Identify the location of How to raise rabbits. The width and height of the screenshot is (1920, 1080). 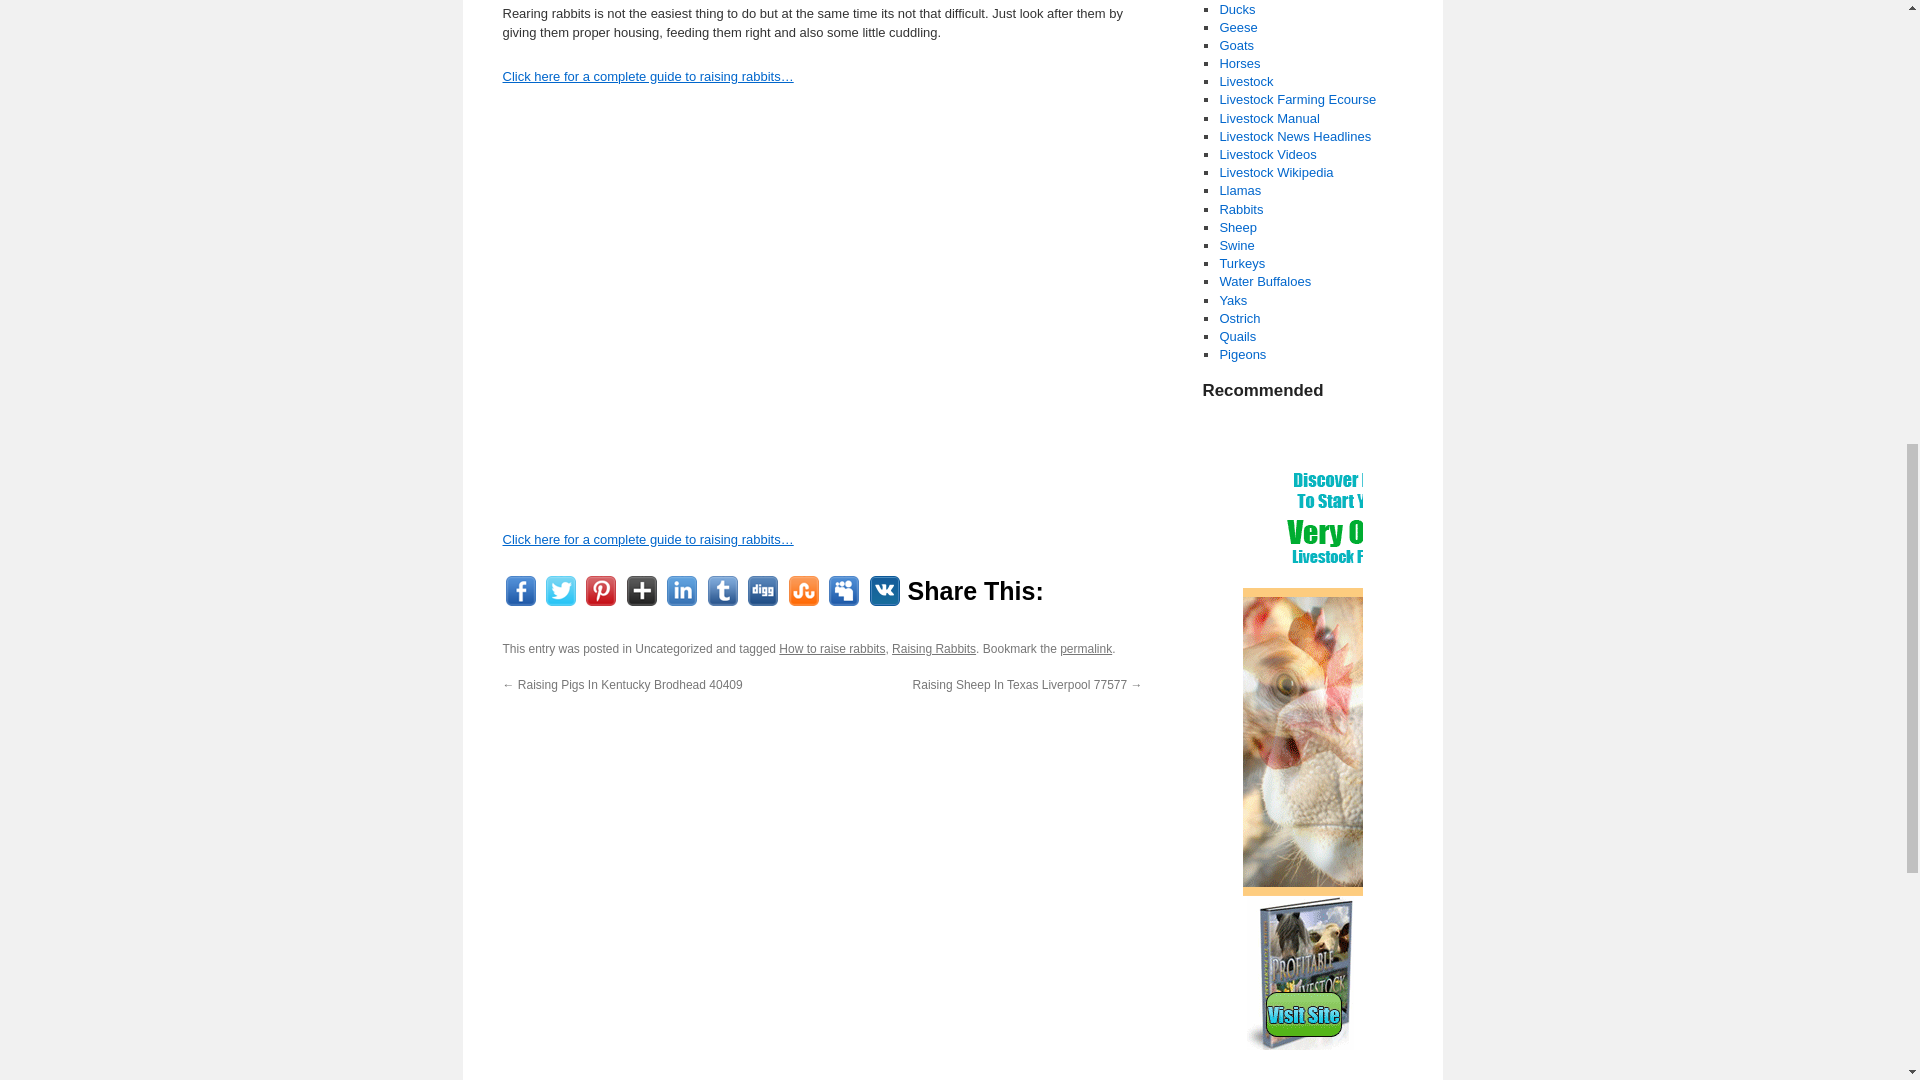
(832, 648).